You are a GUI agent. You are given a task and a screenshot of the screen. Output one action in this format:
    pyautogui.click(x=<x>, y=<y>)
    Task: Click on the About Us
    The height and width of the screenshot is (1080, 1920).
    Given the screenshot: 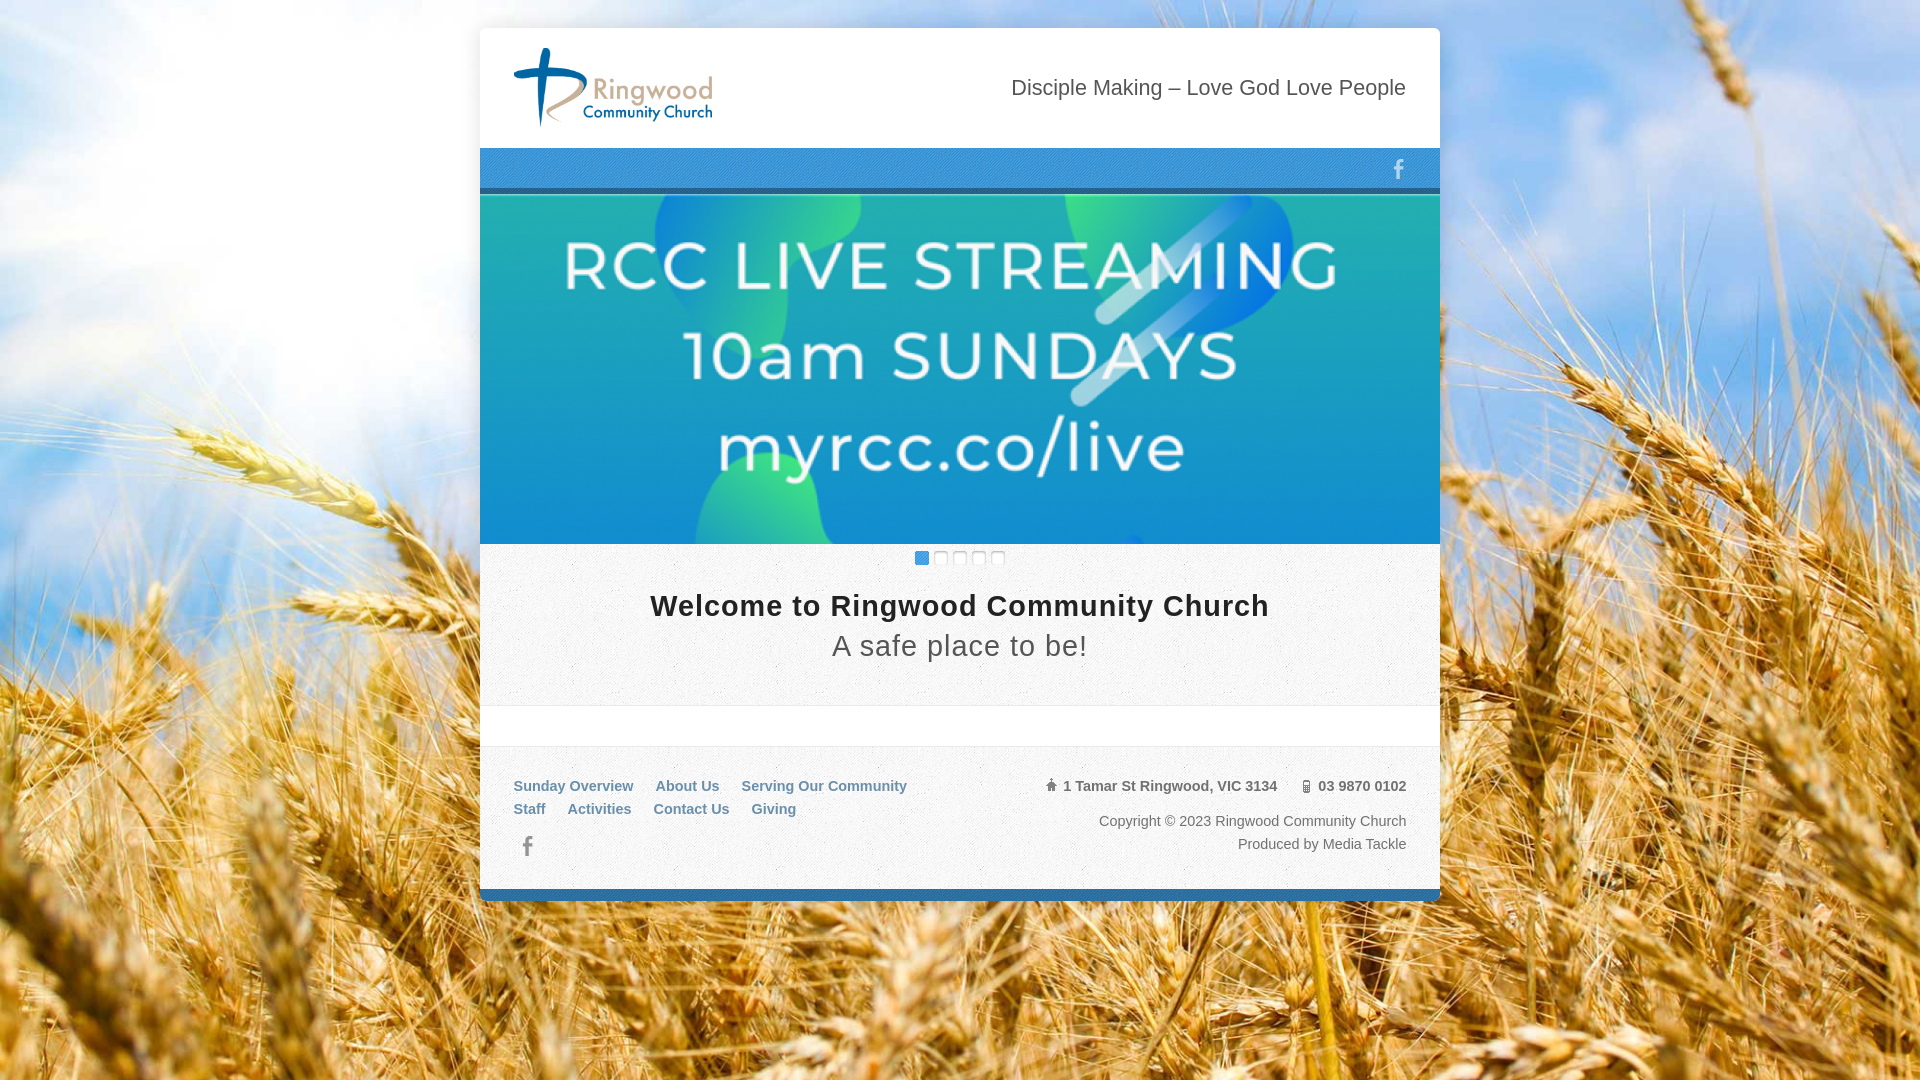 What is the action you would take?
    pyautogui.click(x=688, y=786)
    